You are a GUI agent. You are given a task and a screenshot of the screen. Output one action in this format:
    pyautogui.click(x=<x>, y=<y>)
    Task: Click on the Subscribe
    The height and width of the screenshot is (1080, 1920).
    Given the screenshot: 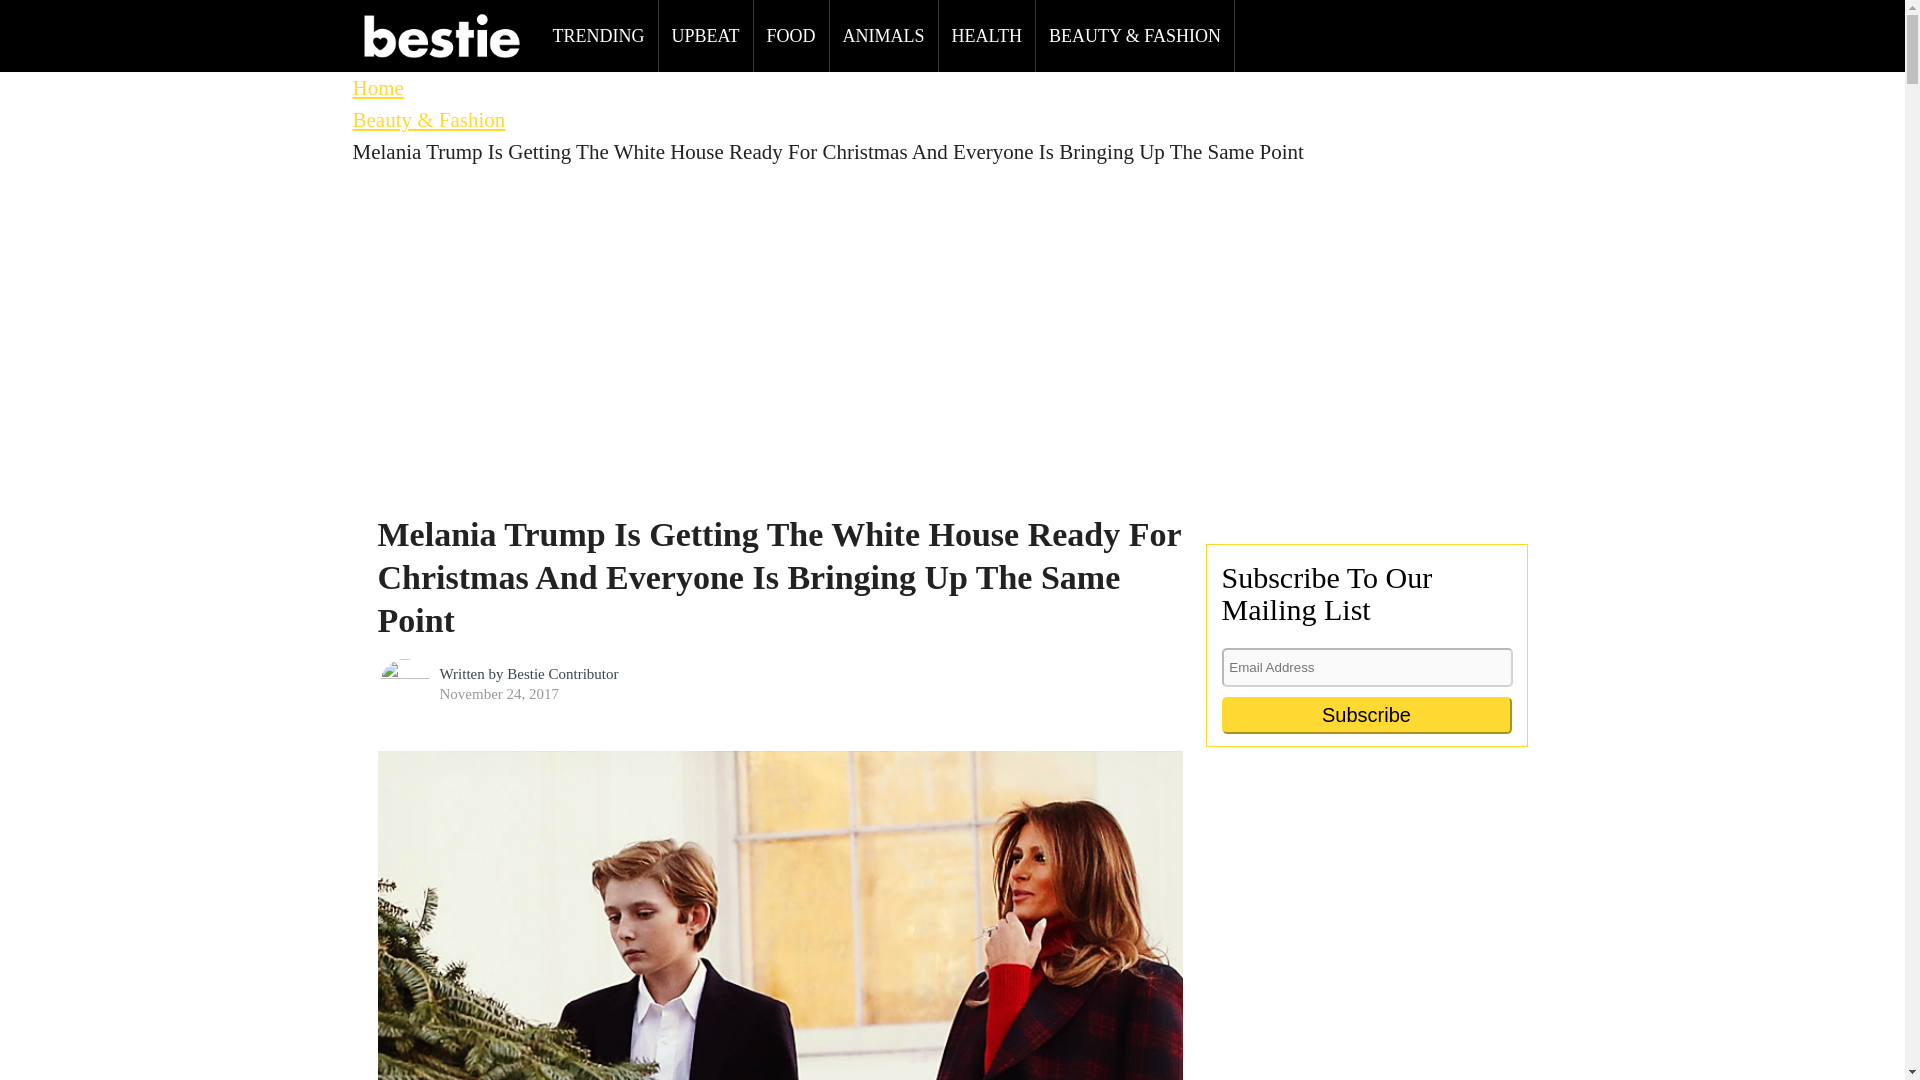 What is the action you would take?
    pyautogui.click(x=1366, y=715)
    